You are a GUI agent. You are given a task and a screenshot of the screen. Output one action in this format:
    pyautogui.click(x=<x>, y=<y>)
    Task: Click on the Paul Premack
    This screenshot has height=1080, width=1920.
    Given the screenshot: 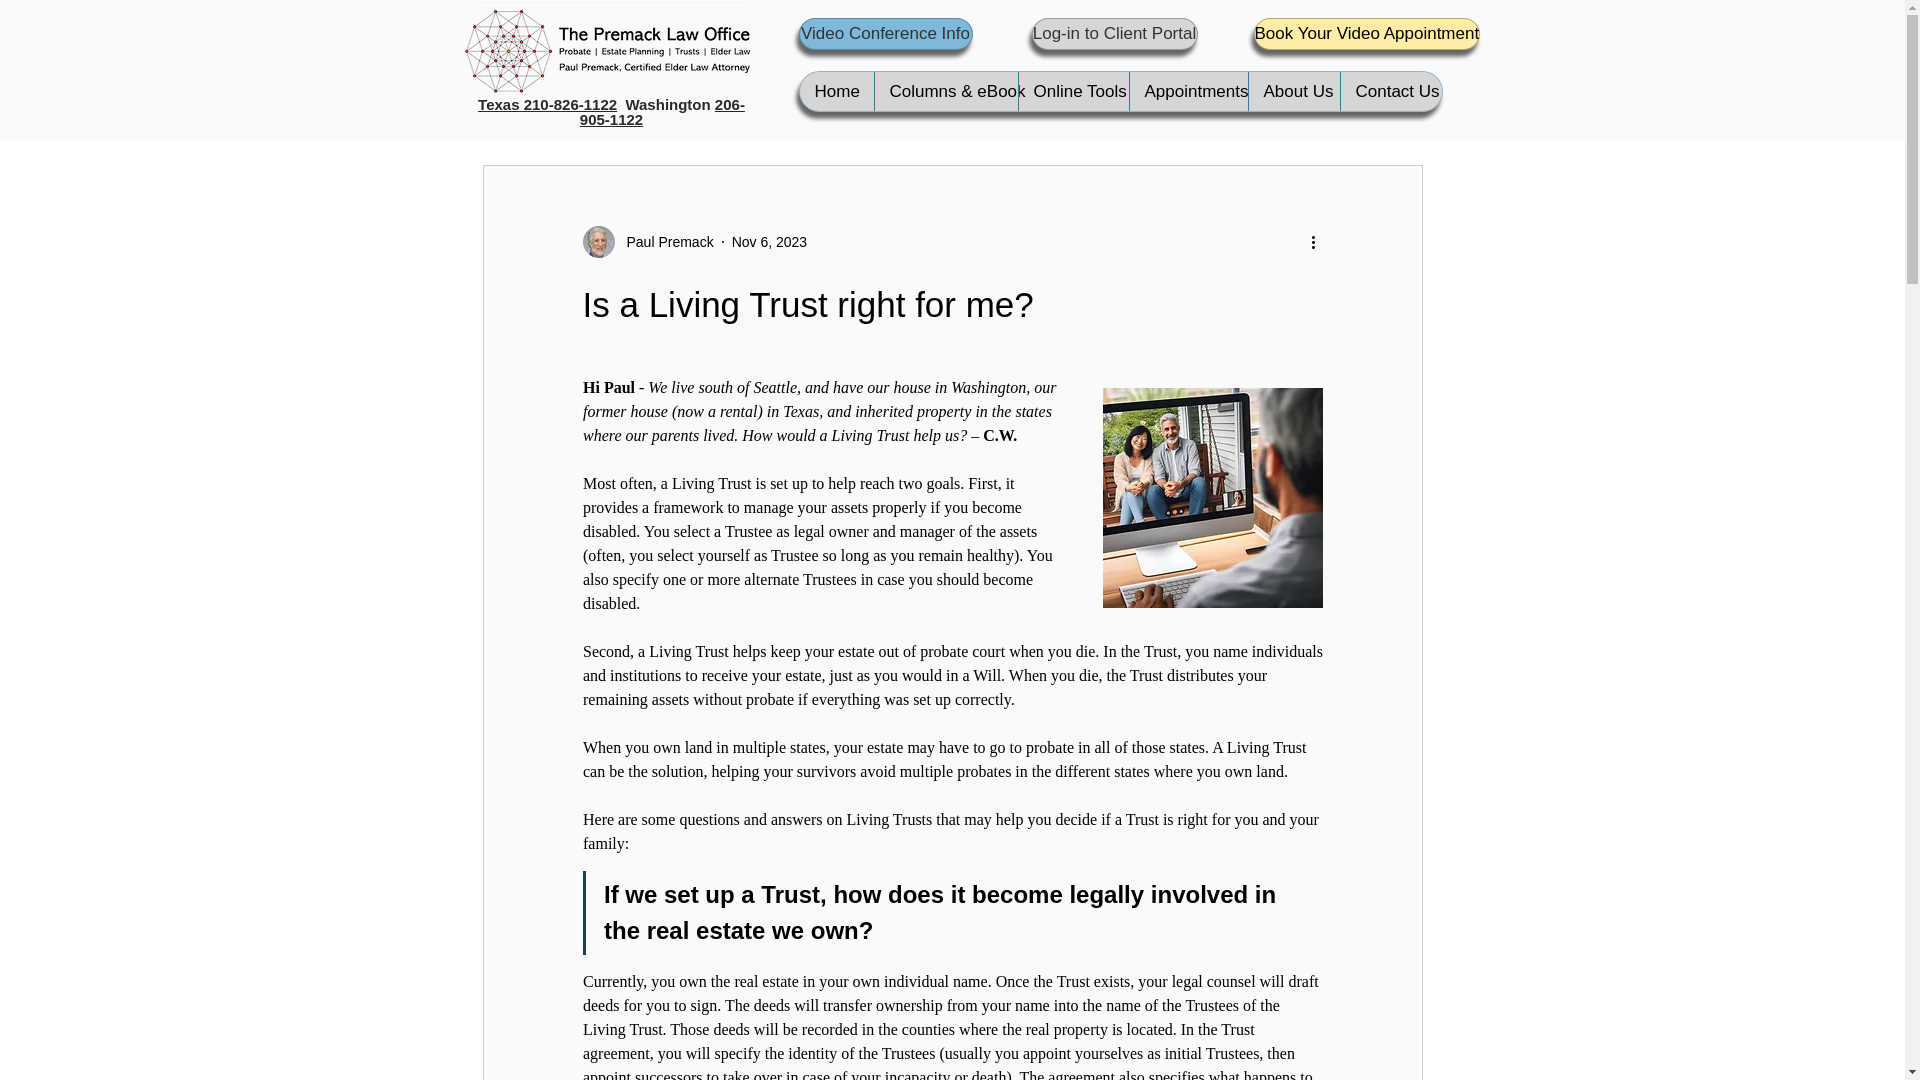 What is the action you would take?
    pyautogui.click(x=646, y=242)
    